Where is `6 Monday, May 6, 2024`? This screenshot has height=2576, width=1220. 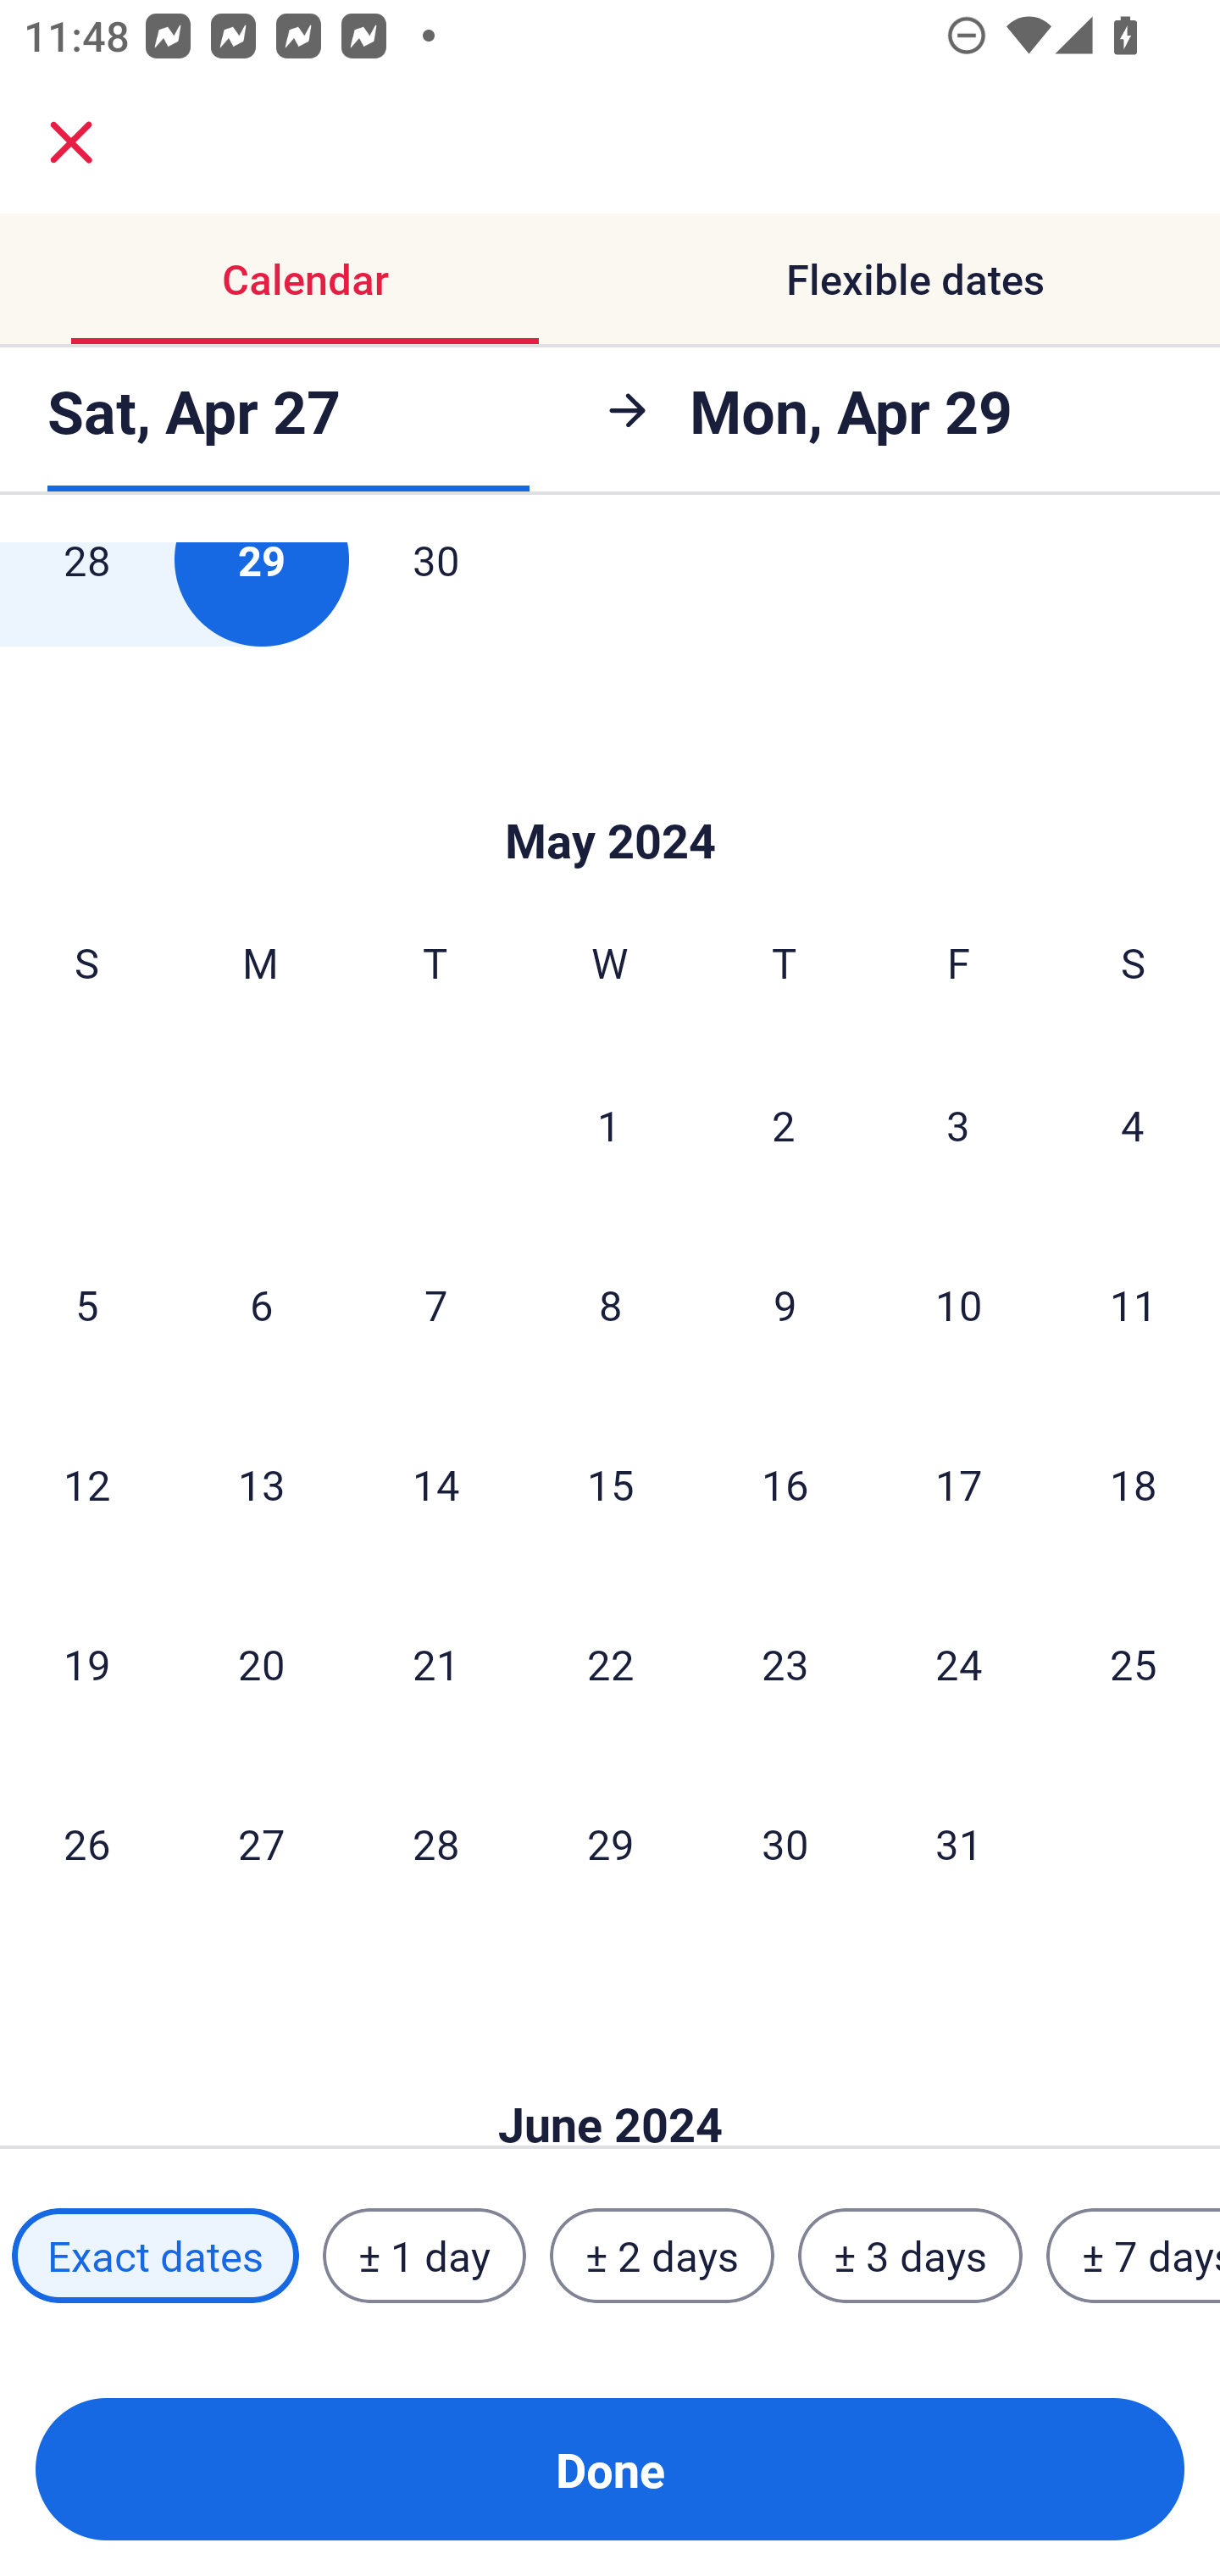
6 Monday, May 6, 2024 is located at coordinates (261, 1304).